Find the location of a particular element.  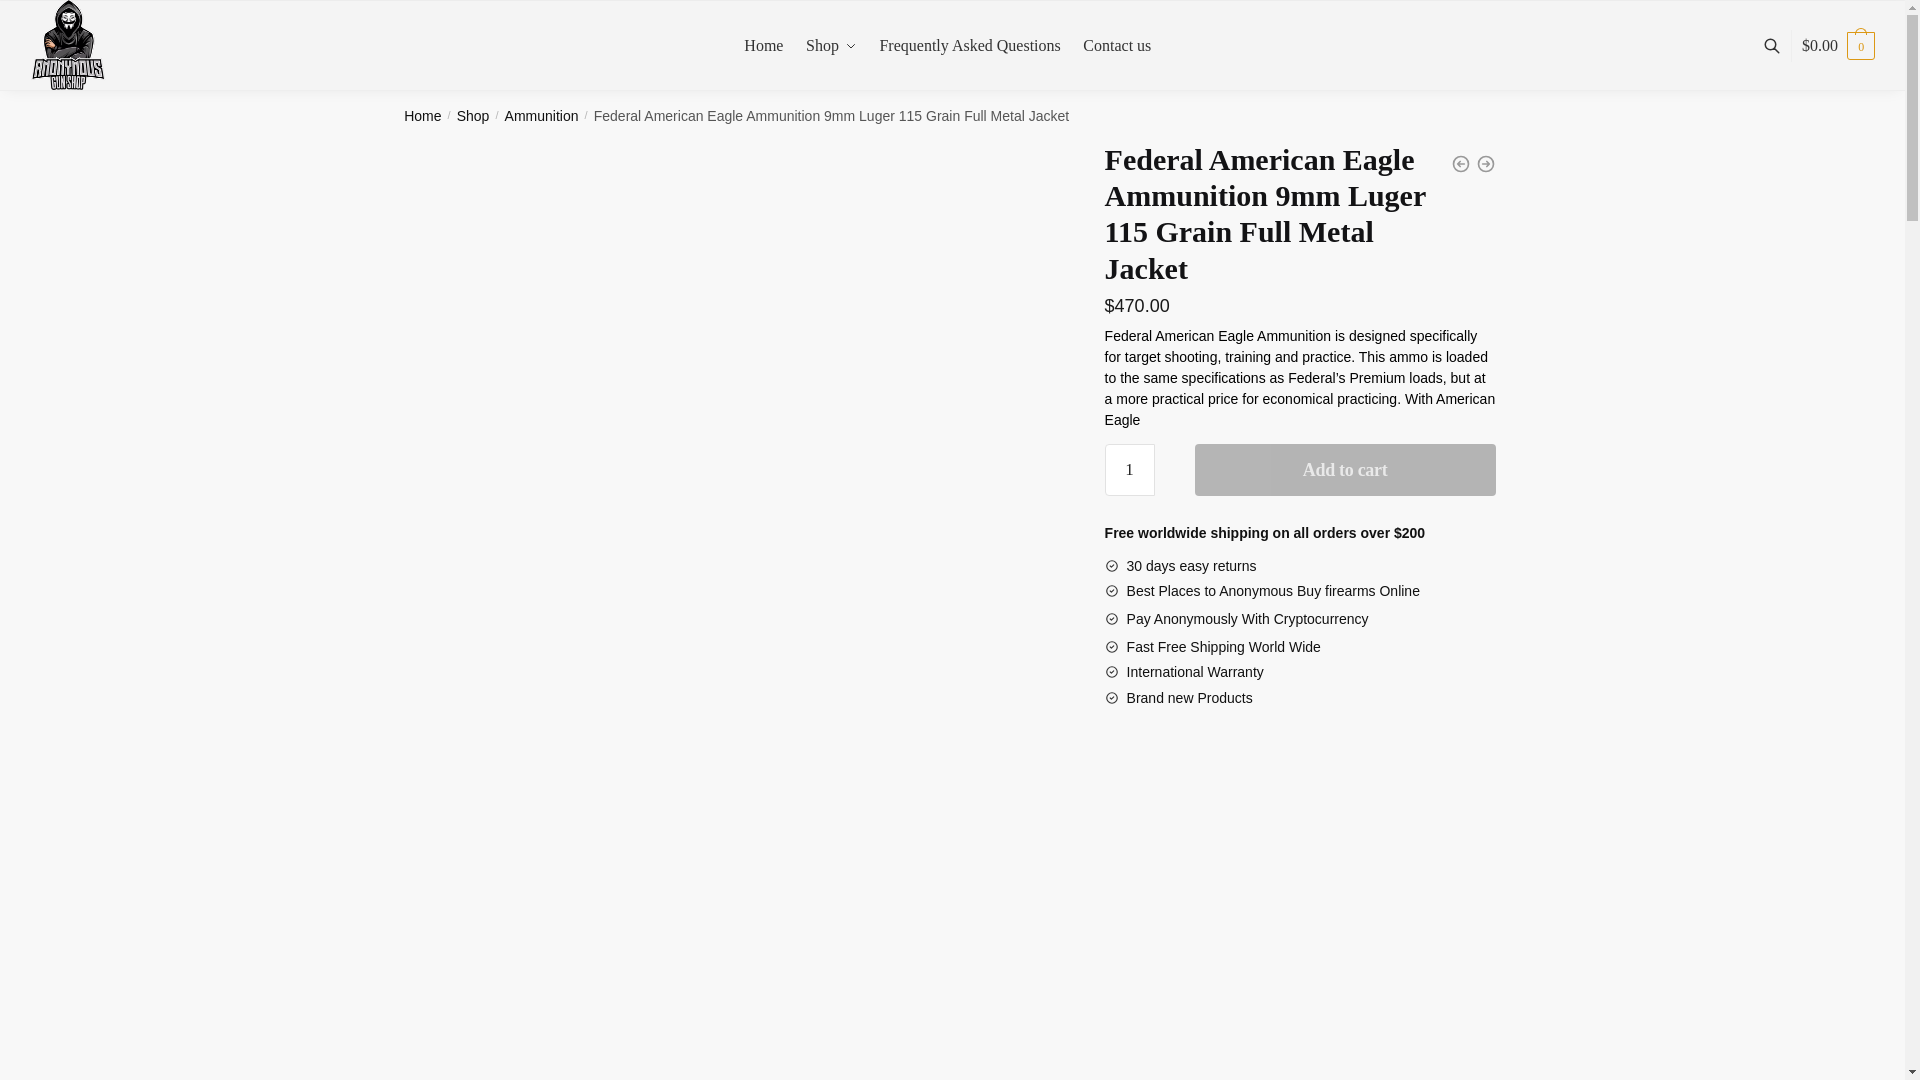

1 is located at coordinates (1130, 469).